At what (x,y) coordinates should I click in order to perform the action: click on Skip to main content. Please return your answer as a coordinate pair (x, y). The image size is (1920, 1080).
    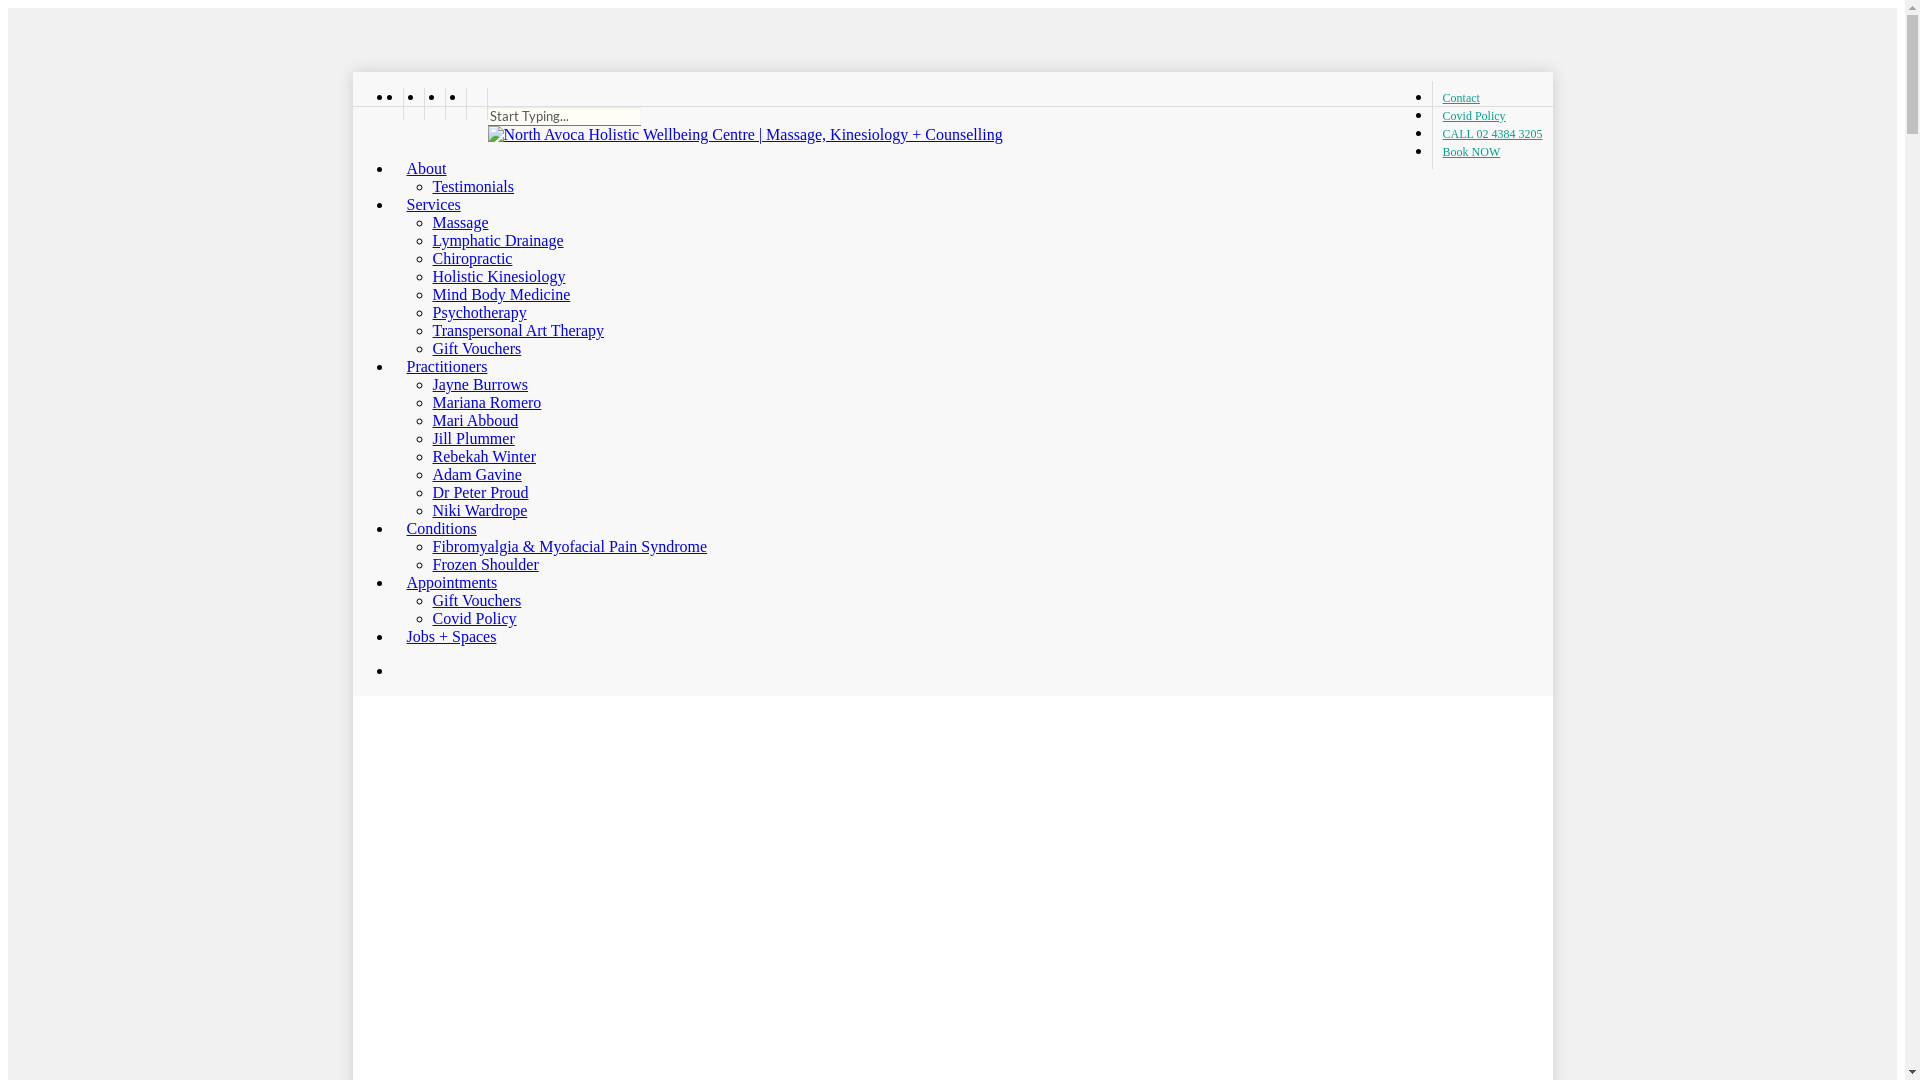
    Looking at the image, I should click on (8, 8).